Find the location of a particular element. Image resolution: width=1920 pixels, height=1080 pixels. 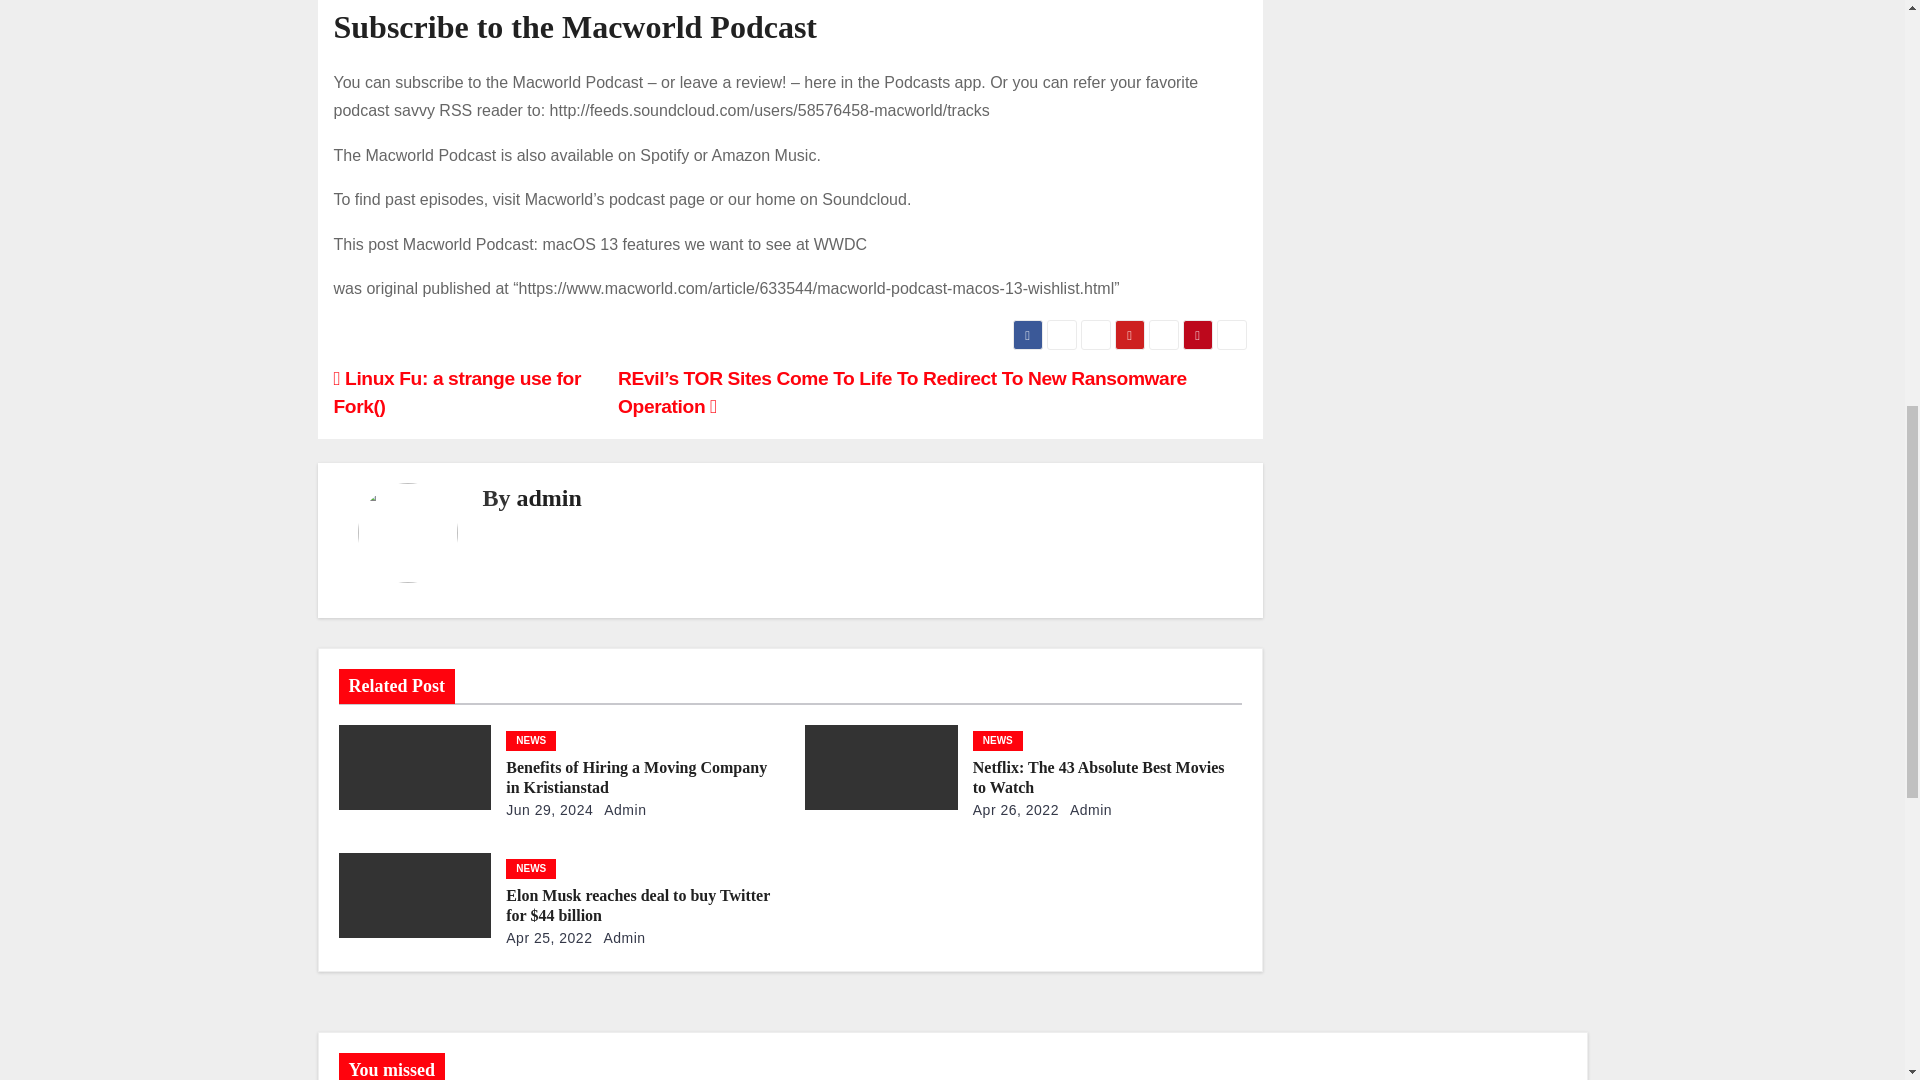

Netflix: The 43 Absolute Best Movies to Watch is located at coordinates (1098, 777).